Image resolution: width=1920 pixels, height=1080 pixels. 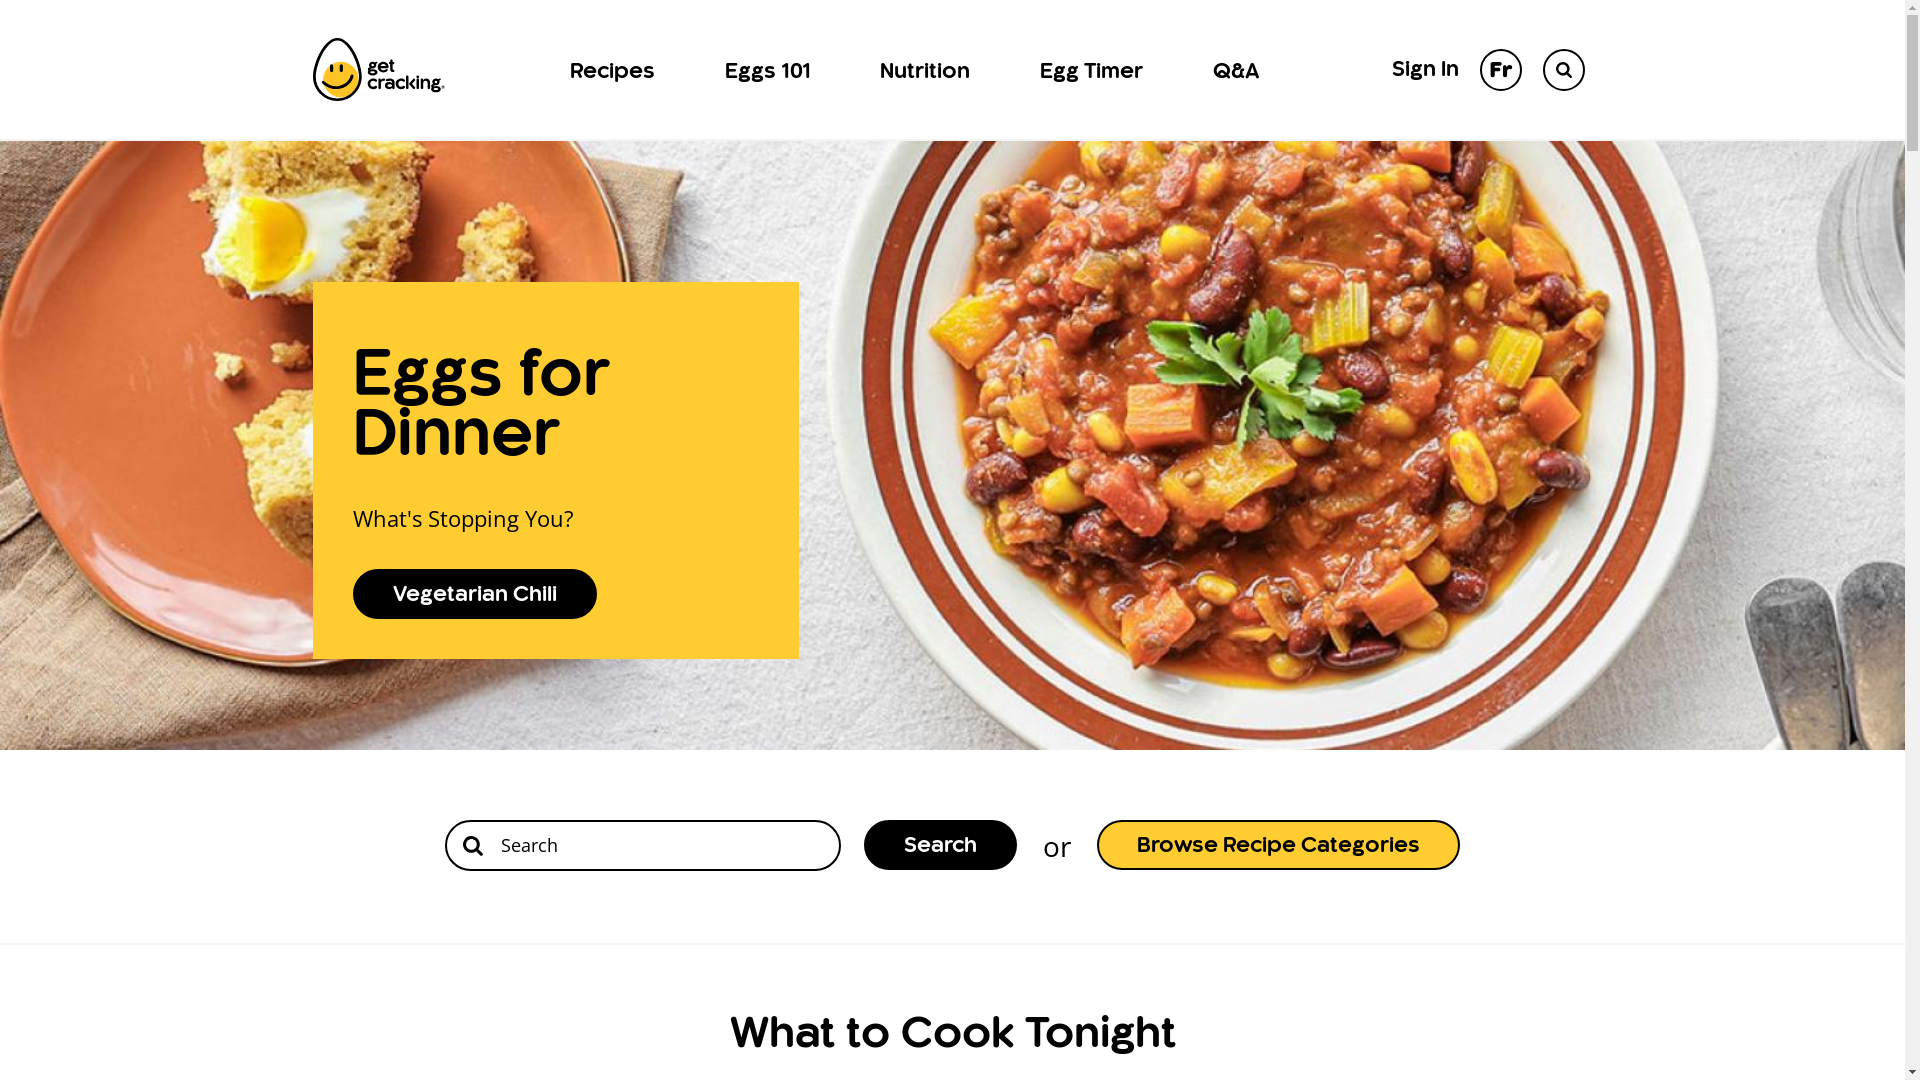 I want to click on Egg Timer, so click(x=1092, y=70).